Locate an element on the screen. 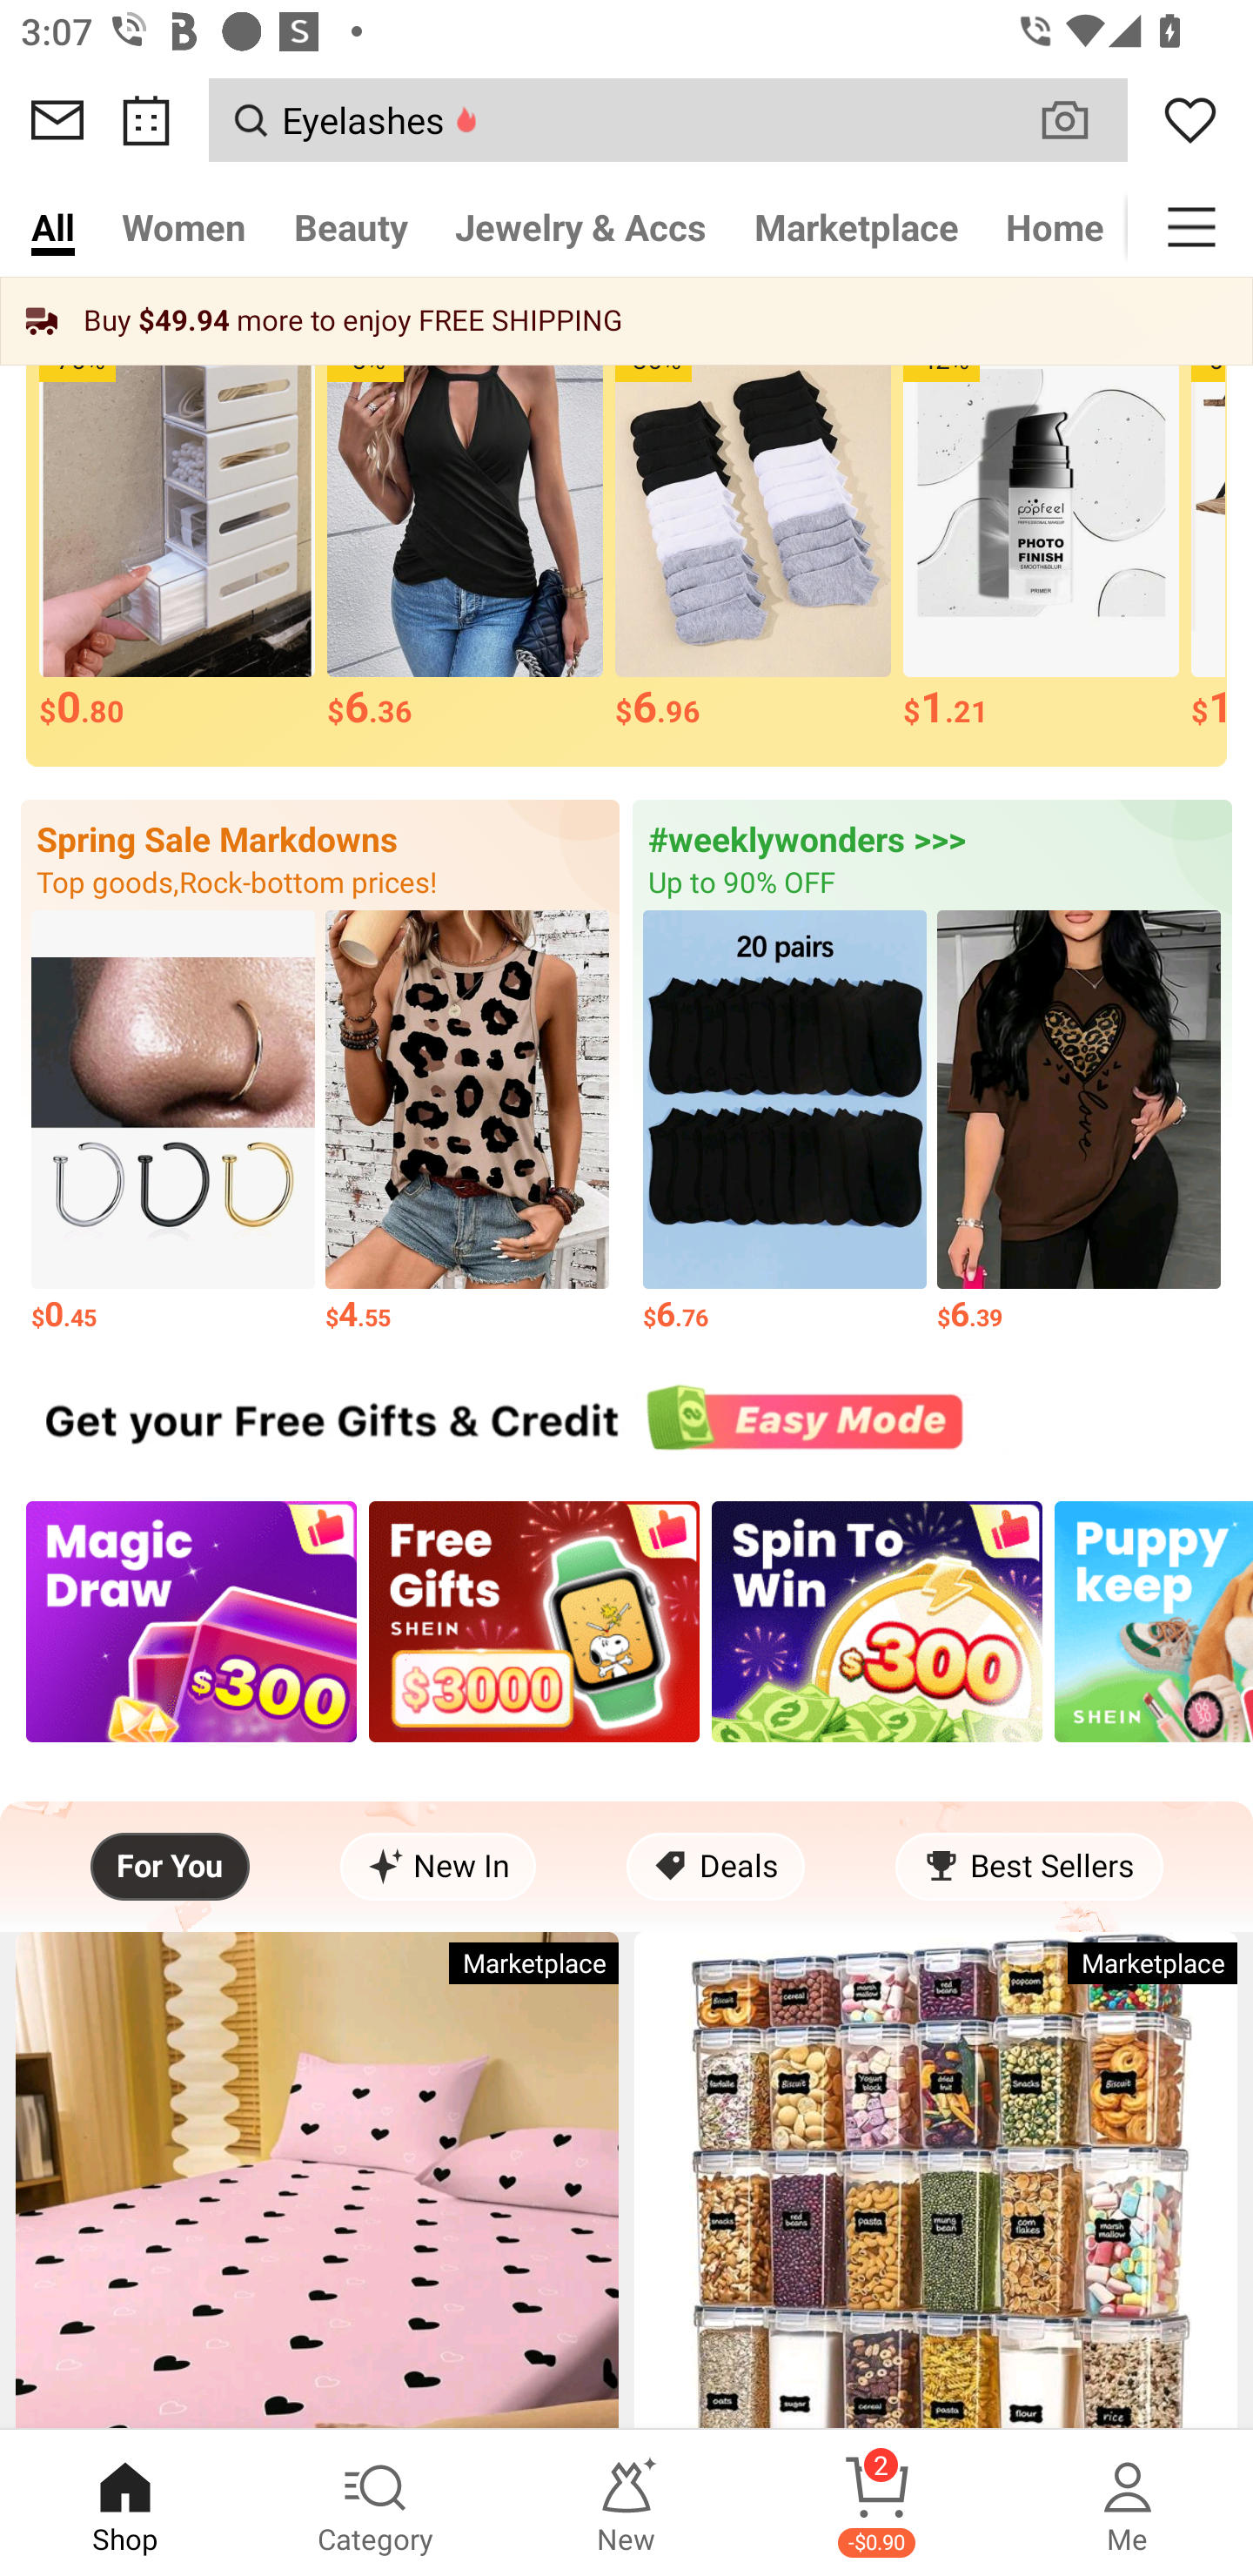 The width and height of the screenshot is (1253, 2576). VISUAL SEARCH is located at coordinates (1081, 119).